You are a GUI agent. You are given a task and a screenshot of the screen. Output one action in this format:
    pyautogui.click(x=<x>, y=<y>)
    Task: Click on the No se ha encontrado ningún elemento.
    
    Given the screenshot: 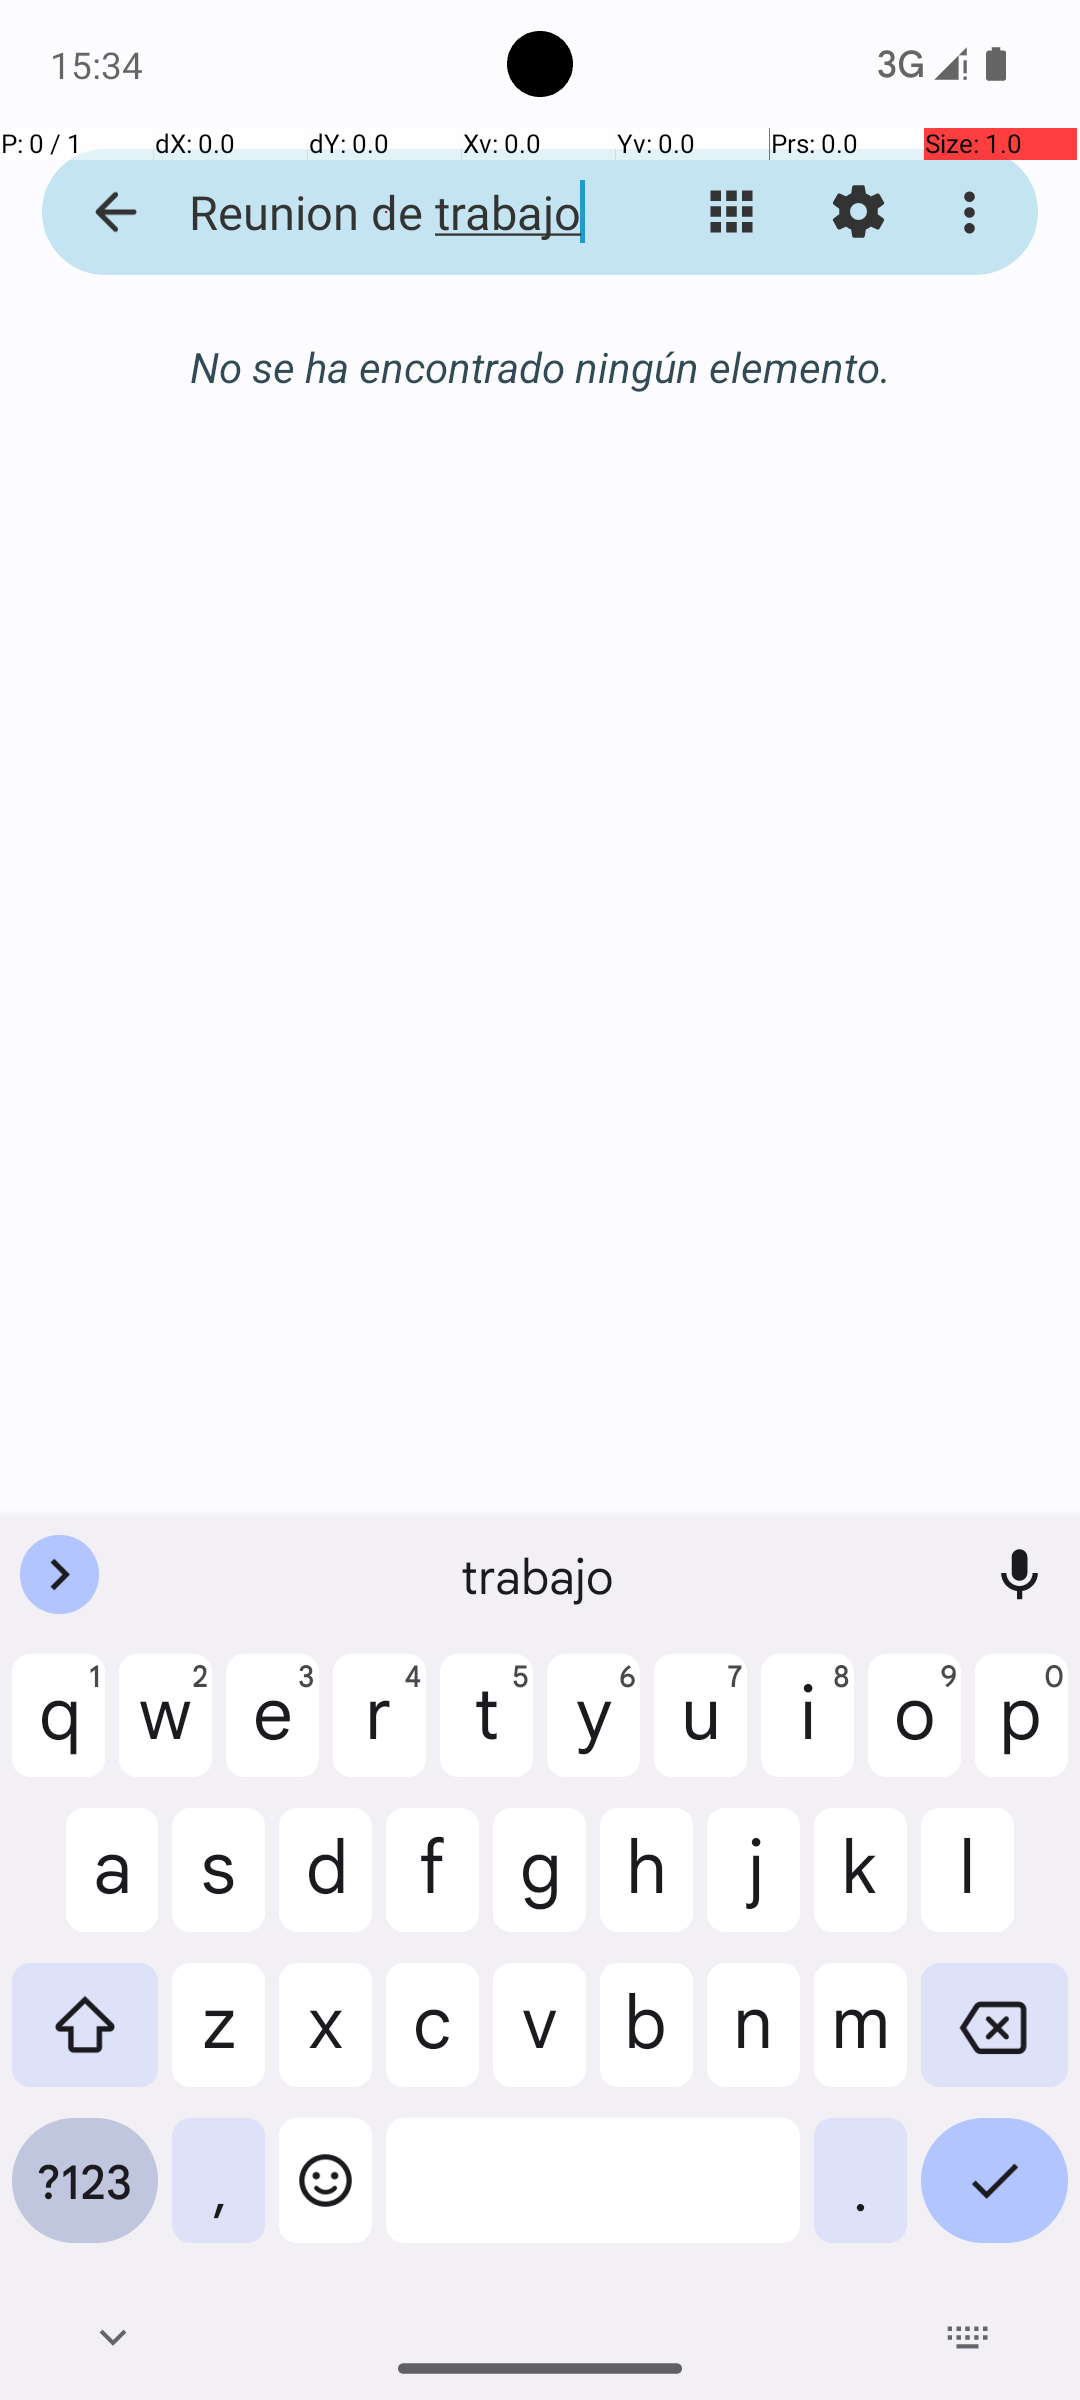 What is the action you would take?
    pyautogui.click(x=540, y=366)
    